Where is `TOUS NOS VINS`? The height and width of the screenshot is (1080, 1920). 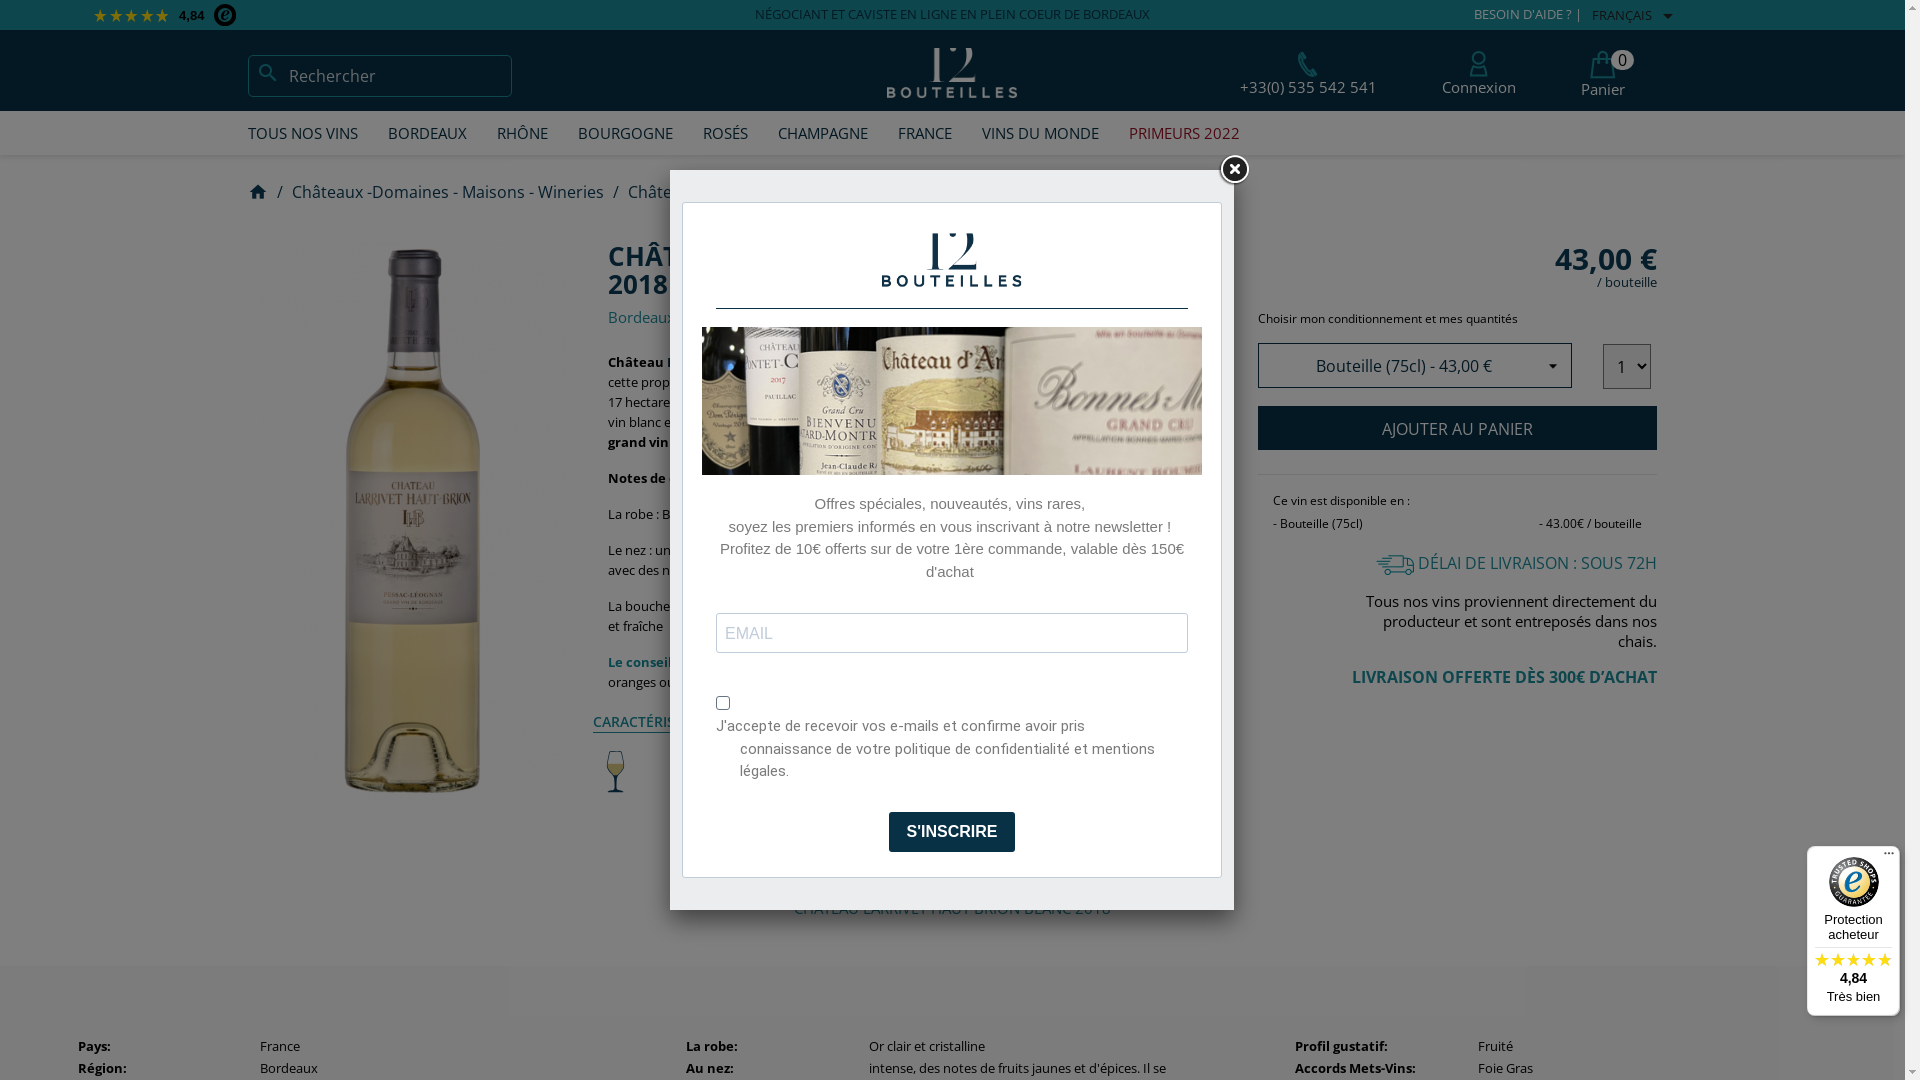
TOUS NOS VINS is located at coordinates (302, 133).